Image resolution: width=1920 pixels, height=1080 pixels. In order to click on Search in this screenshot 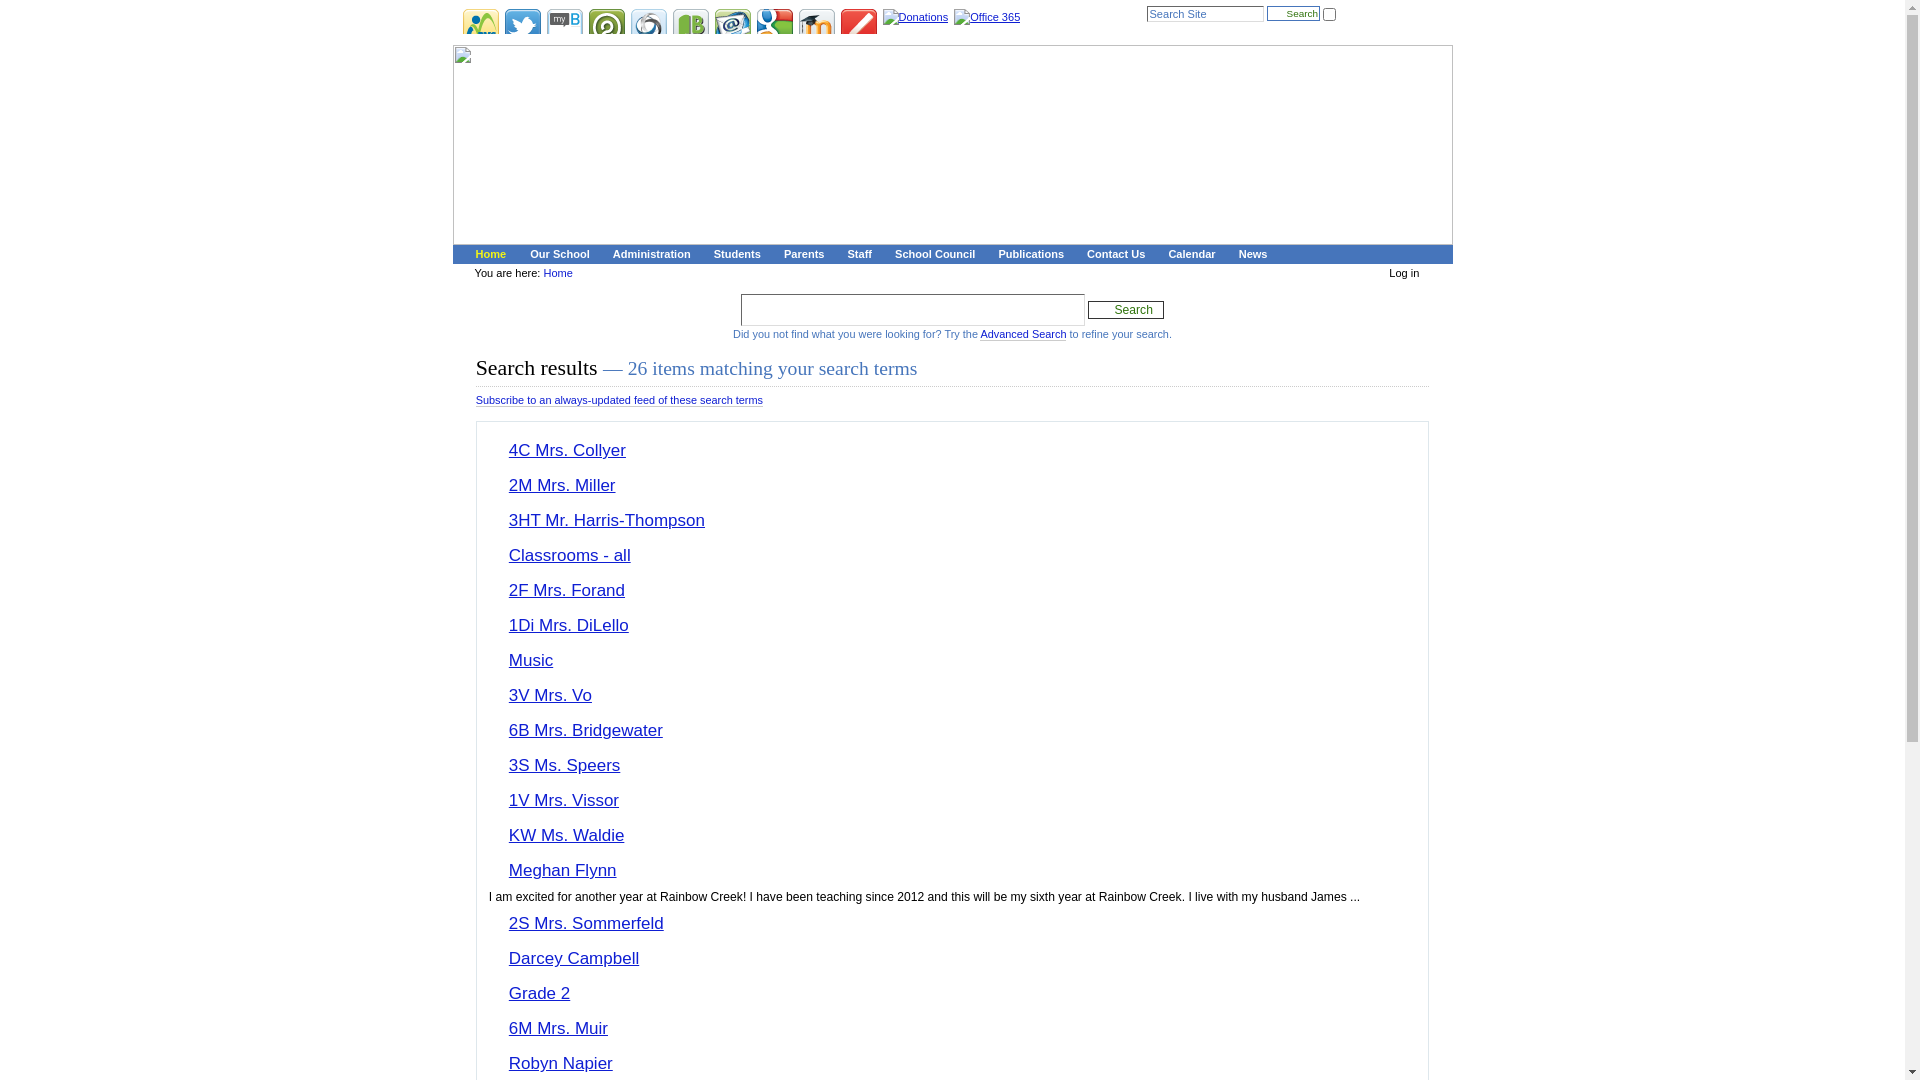, I will do `click(1126, 310)`.